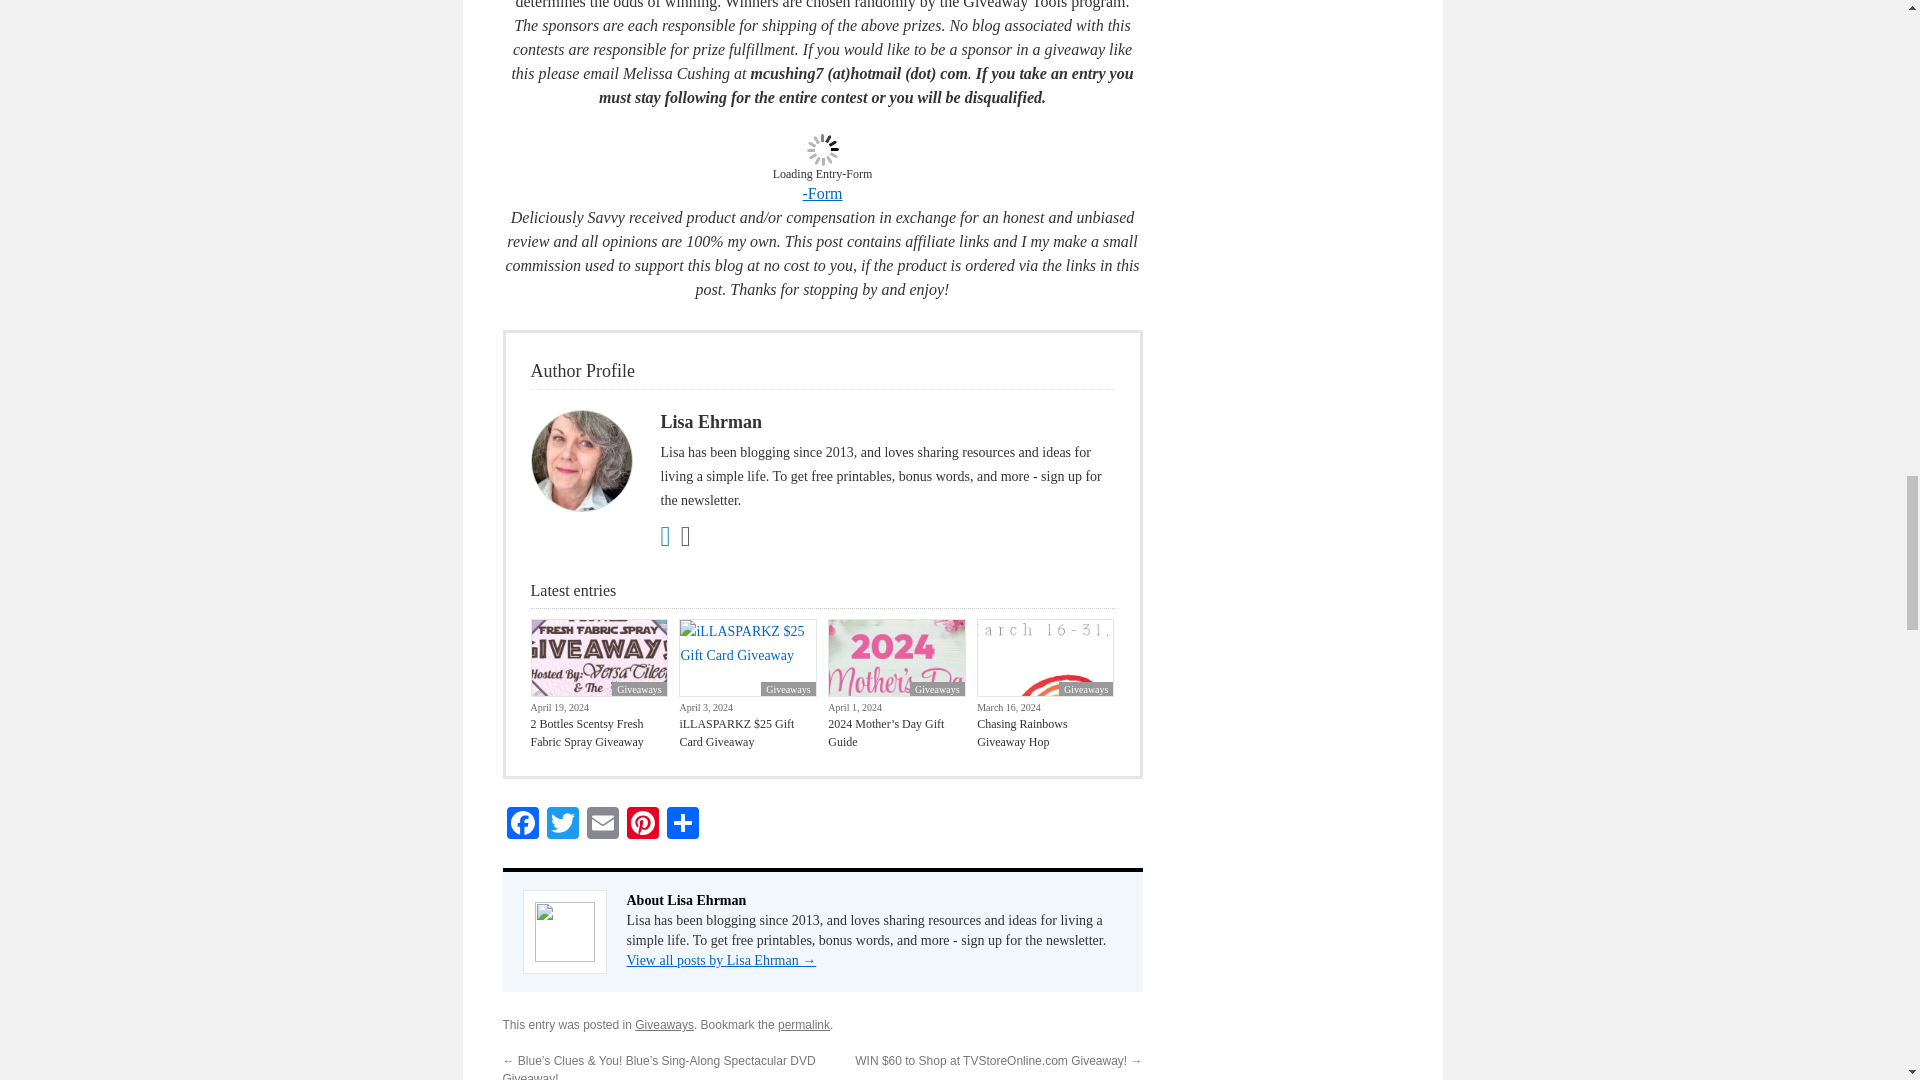 Image resolution: width=1920 pixels, height=1080 pixels. What do you see at coordinates (602, 824) in the screenshot?
I see `Email` at bounding box center [602, 824].